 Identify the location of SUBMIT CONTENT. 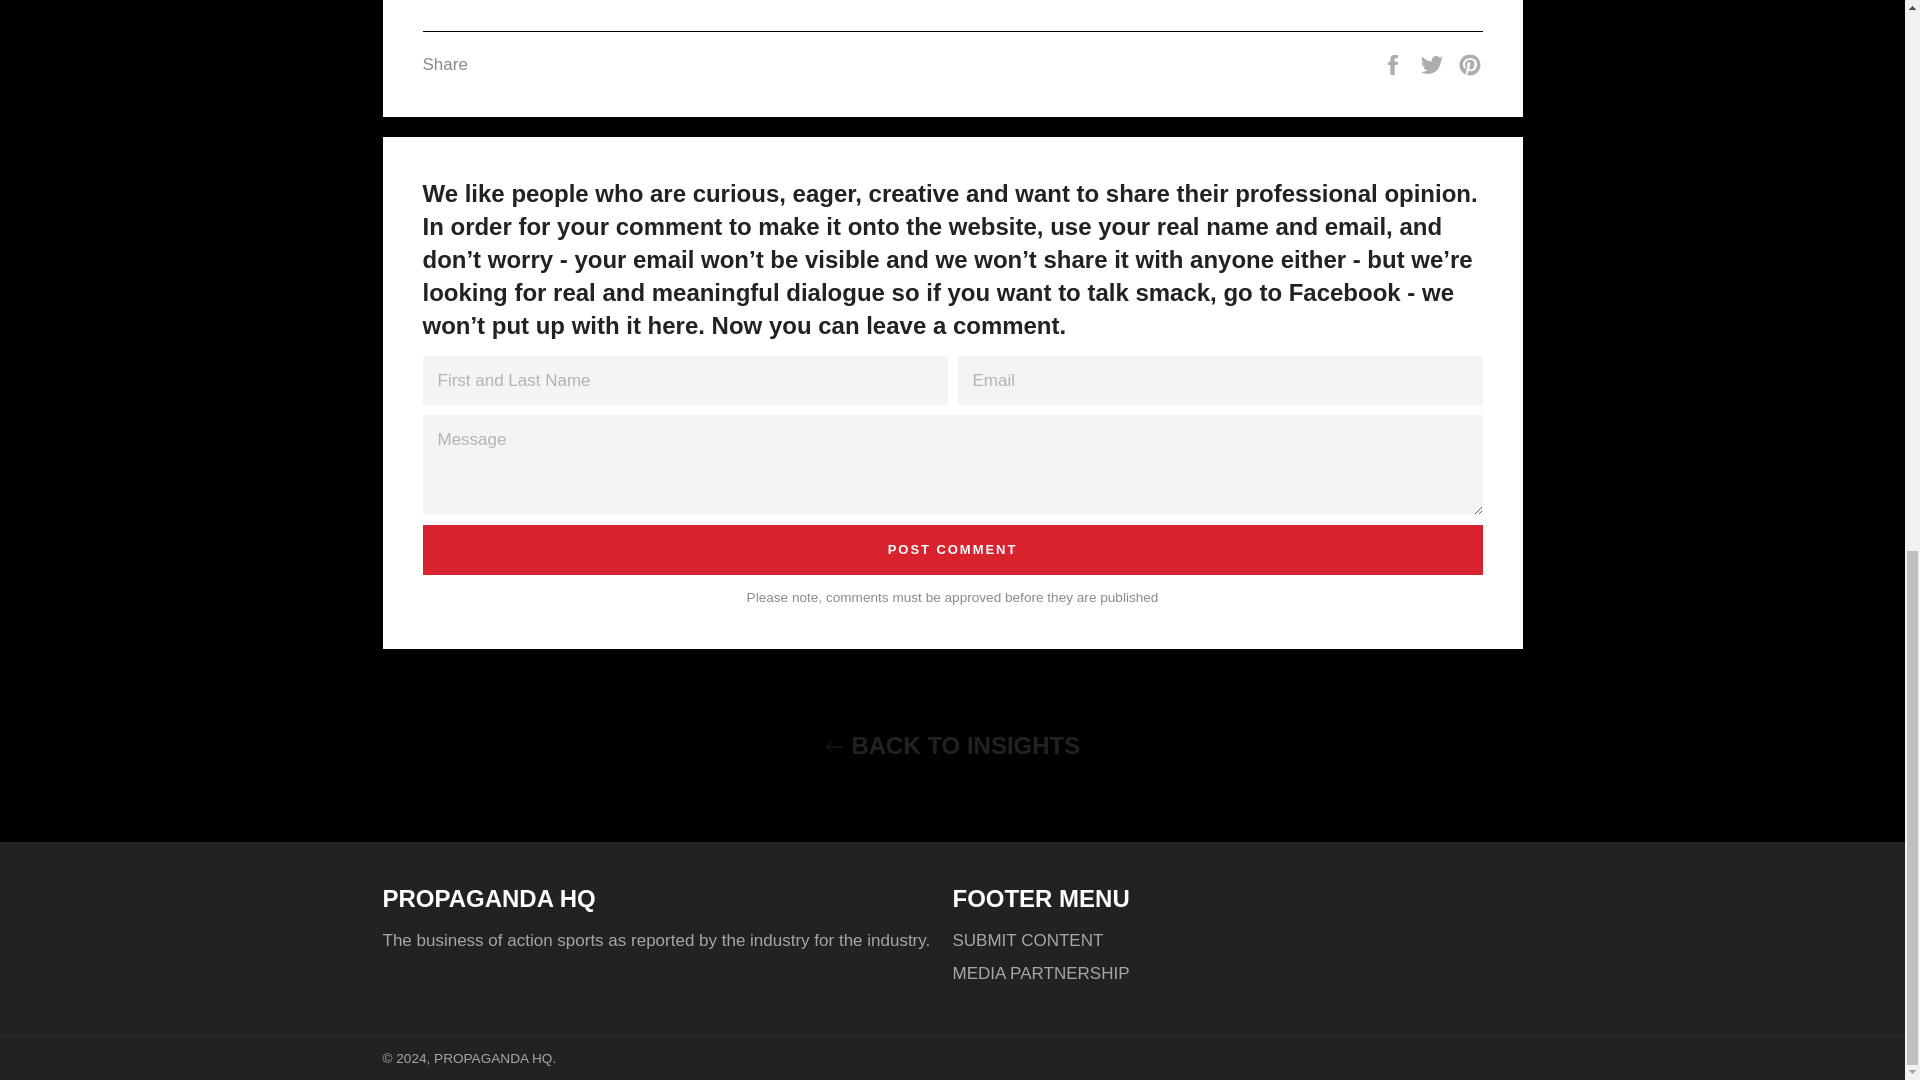
(1027, 940).